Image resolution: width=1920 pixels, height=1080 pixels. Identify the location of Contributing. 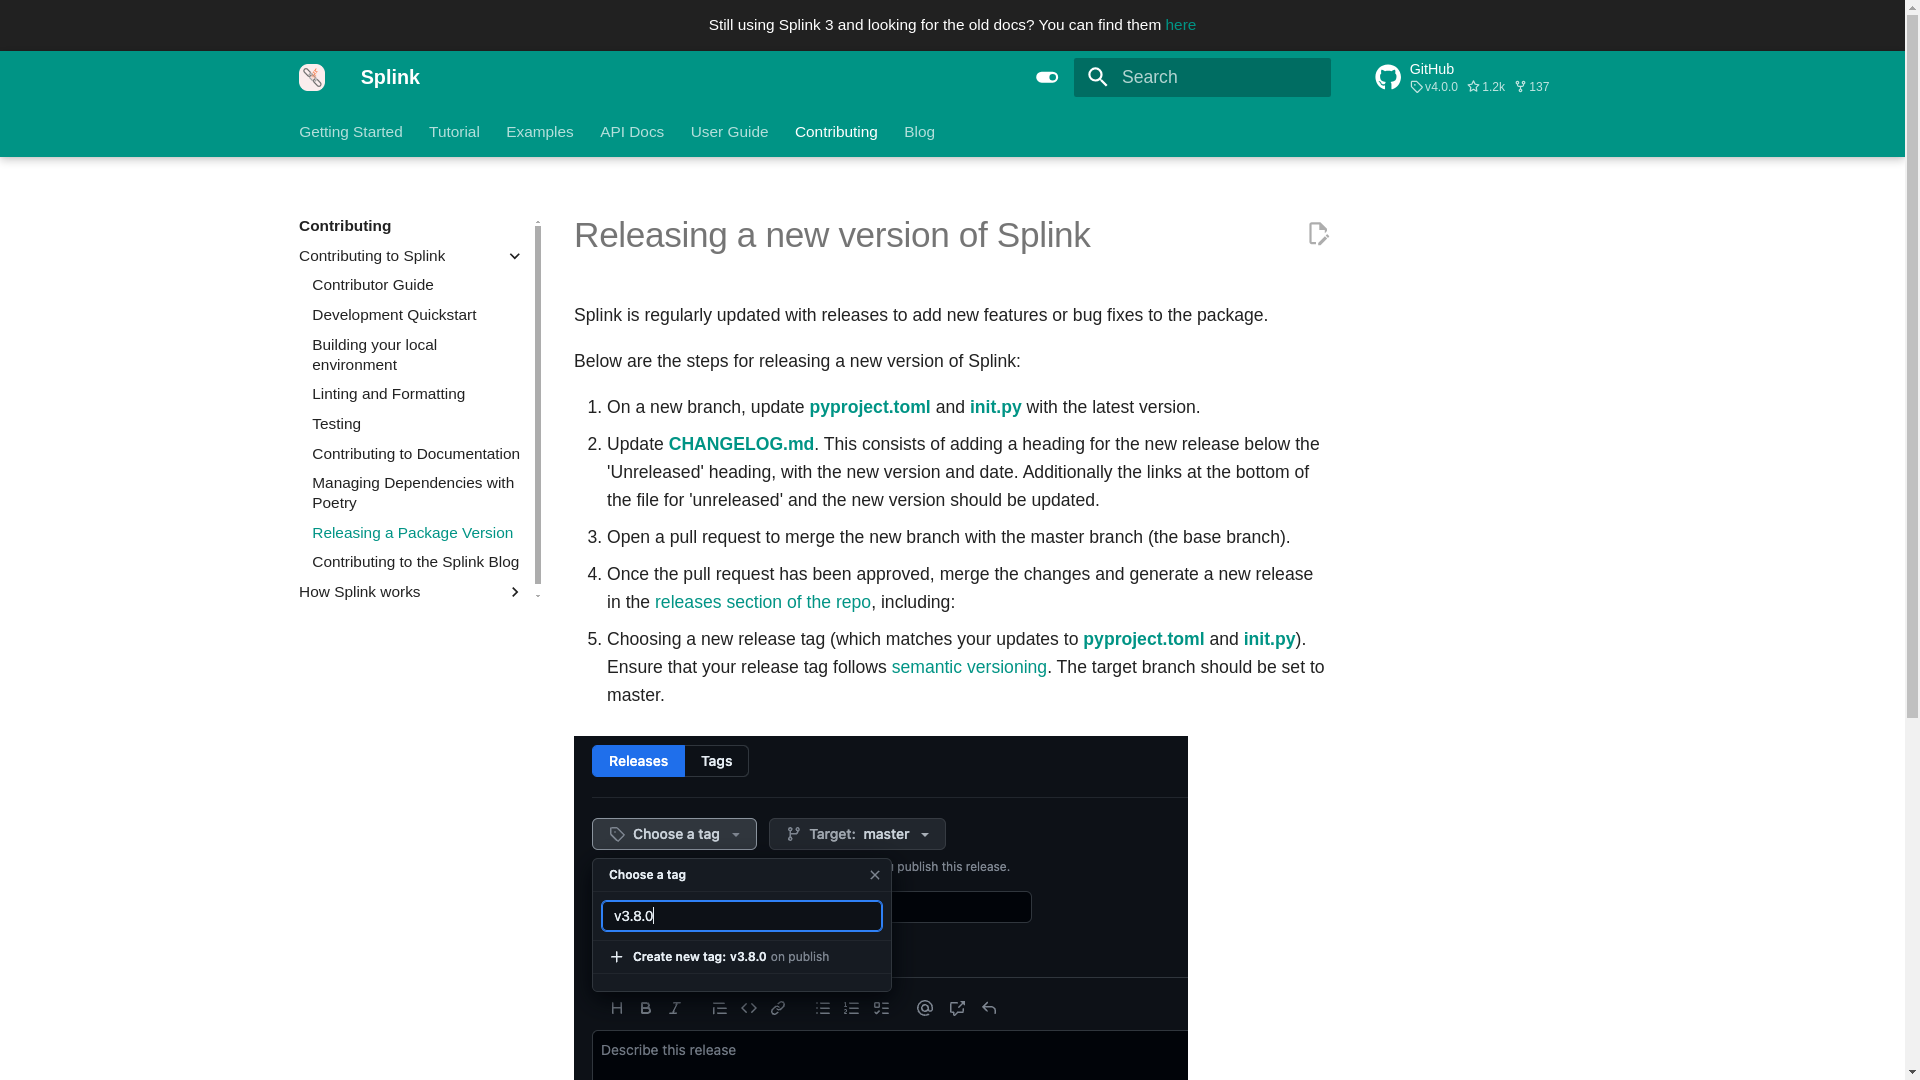
(836, 130).